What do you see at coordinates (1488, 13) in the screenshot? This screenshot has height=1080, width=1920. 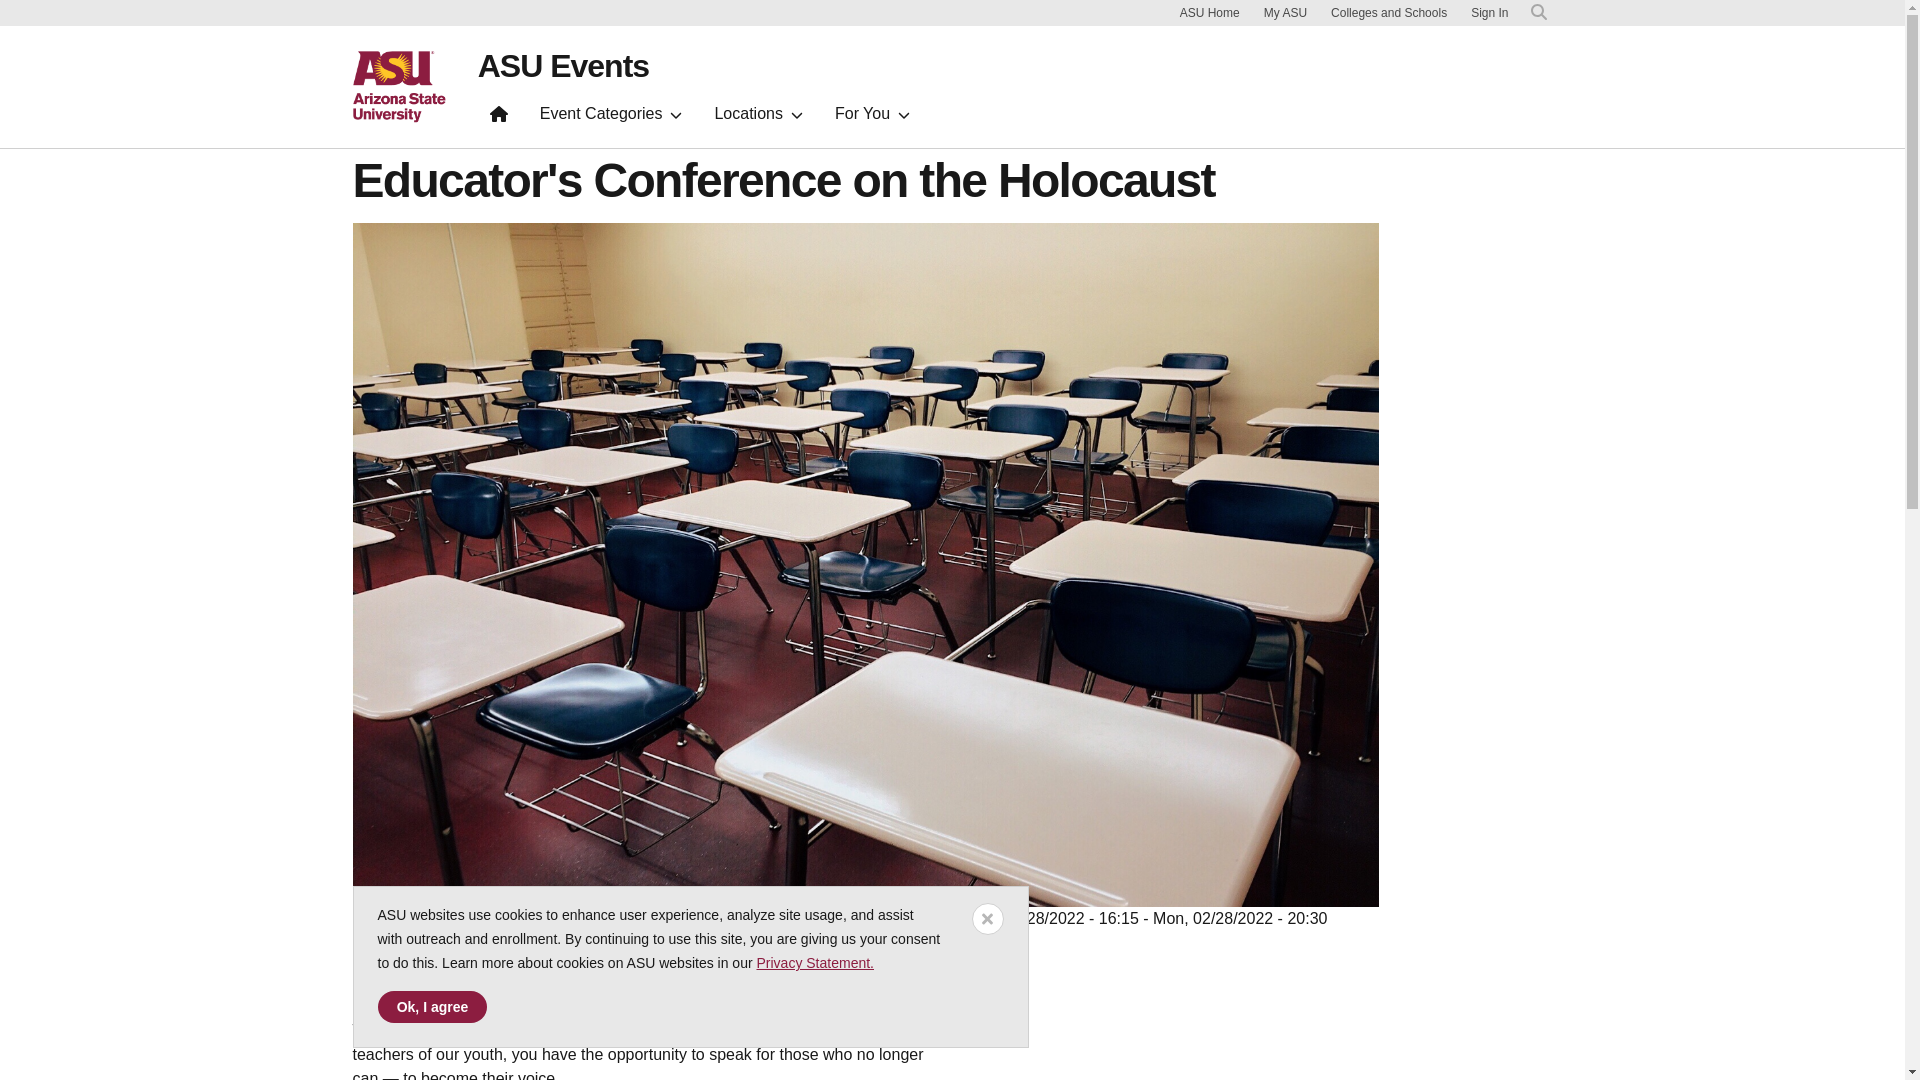 I see `Sign In` at bounding box center [1488, 13].